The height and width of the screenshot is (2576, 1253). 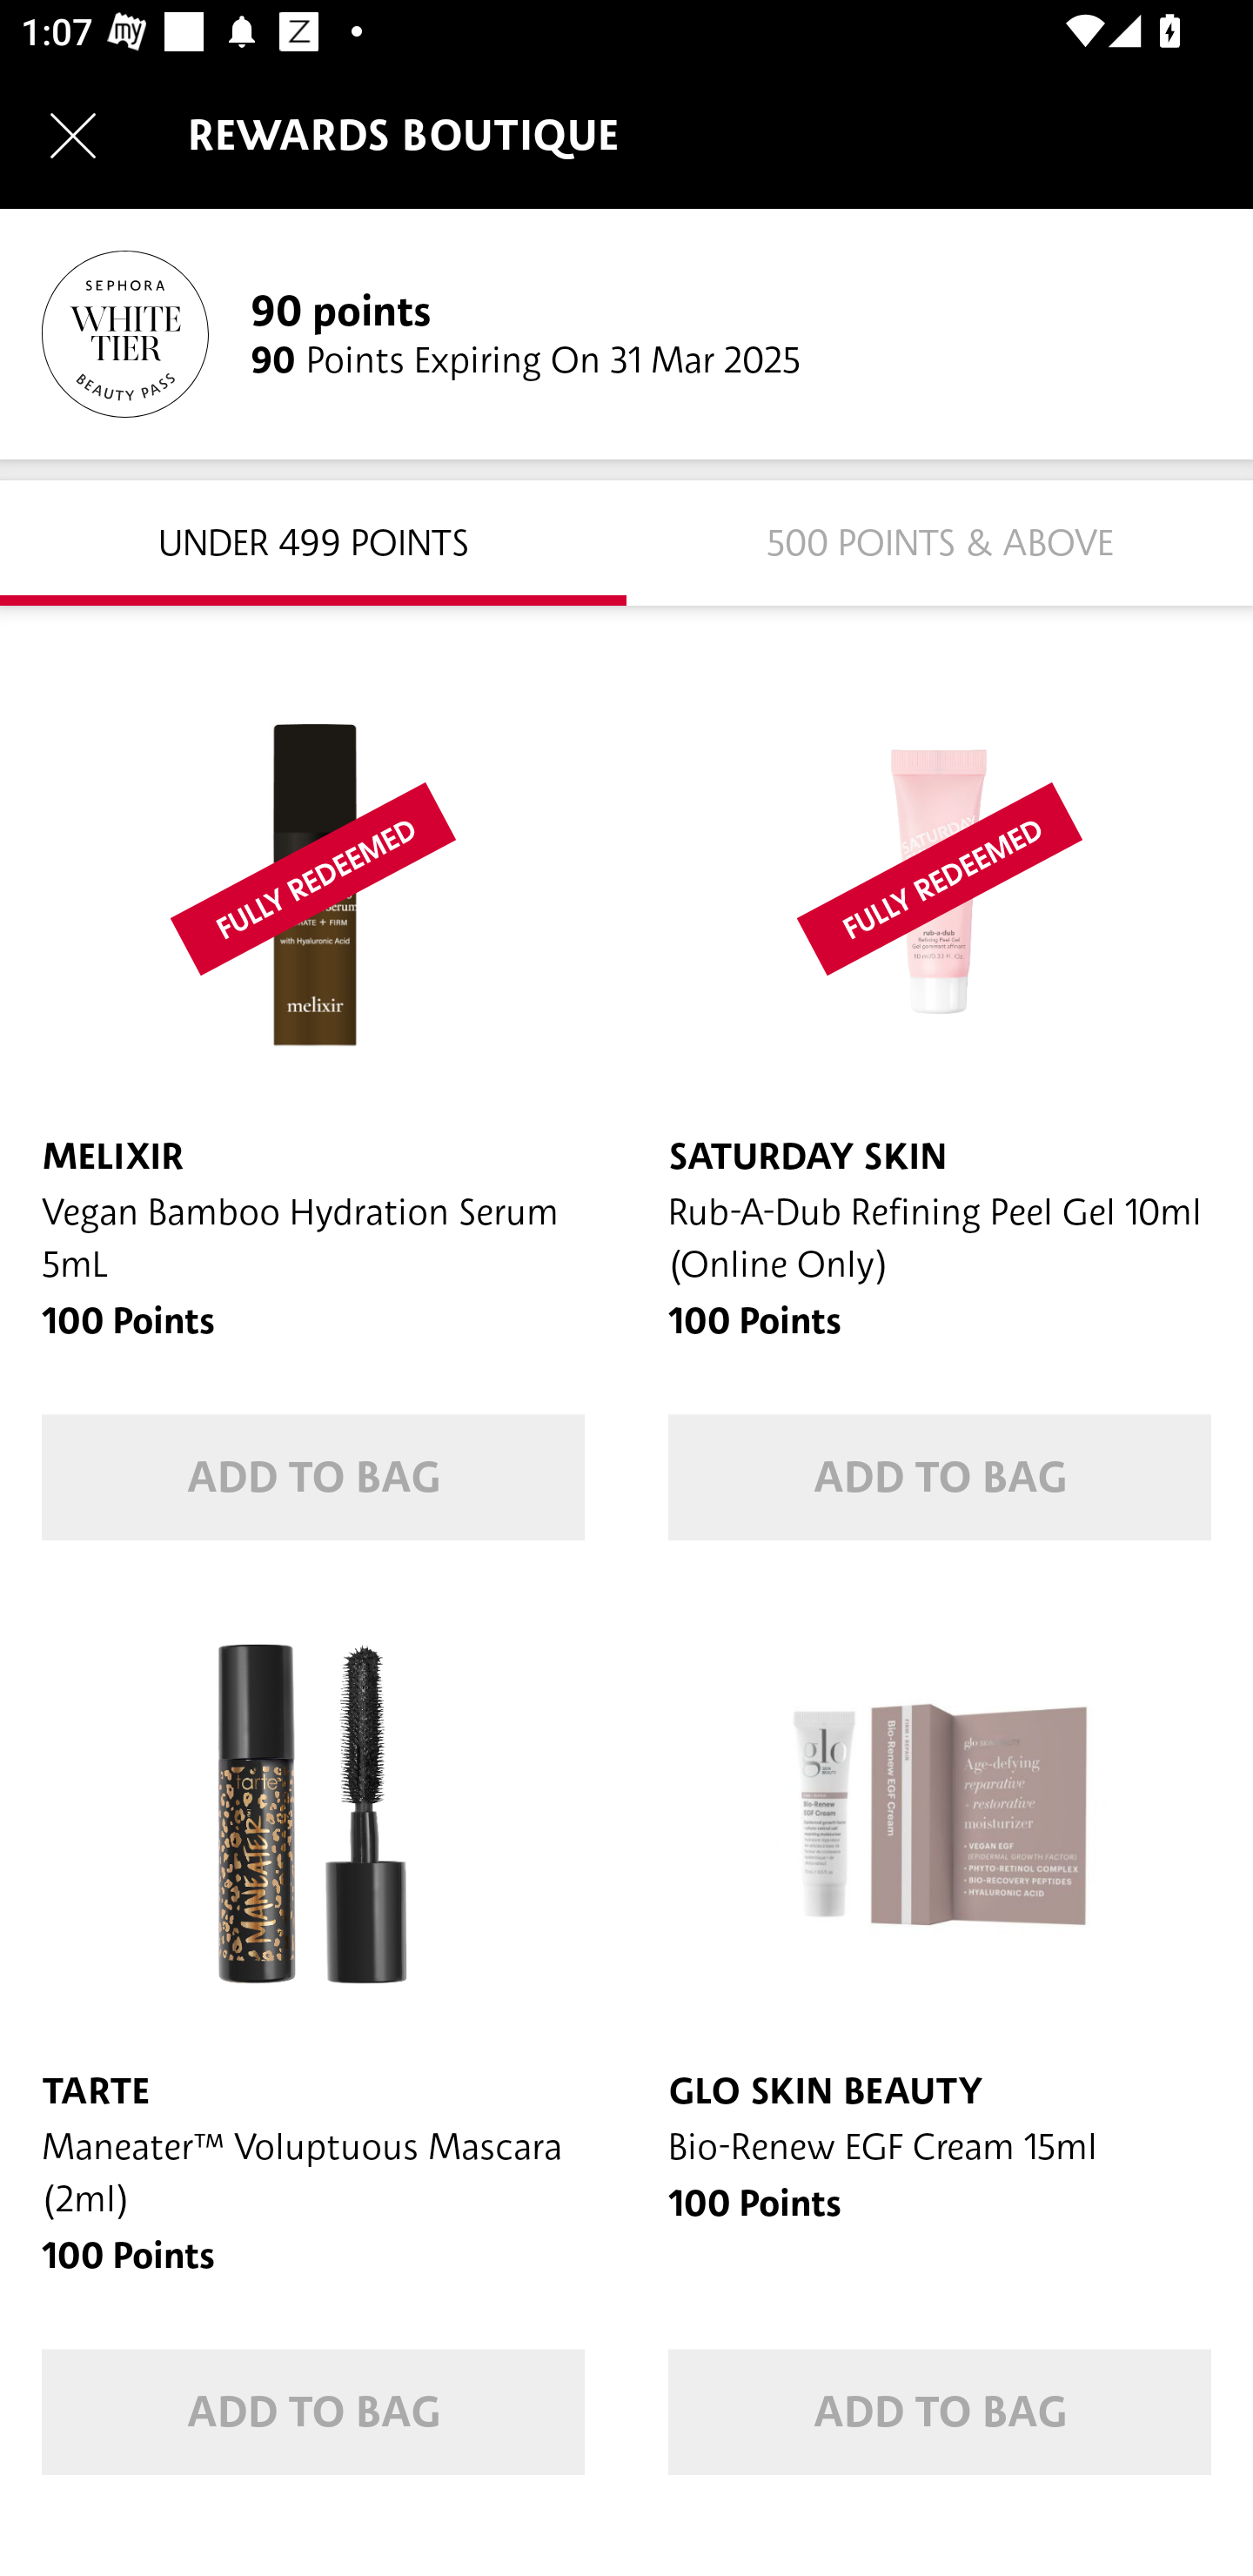 I want to click on ADD TO BAG, so click(x=940, y=1478).